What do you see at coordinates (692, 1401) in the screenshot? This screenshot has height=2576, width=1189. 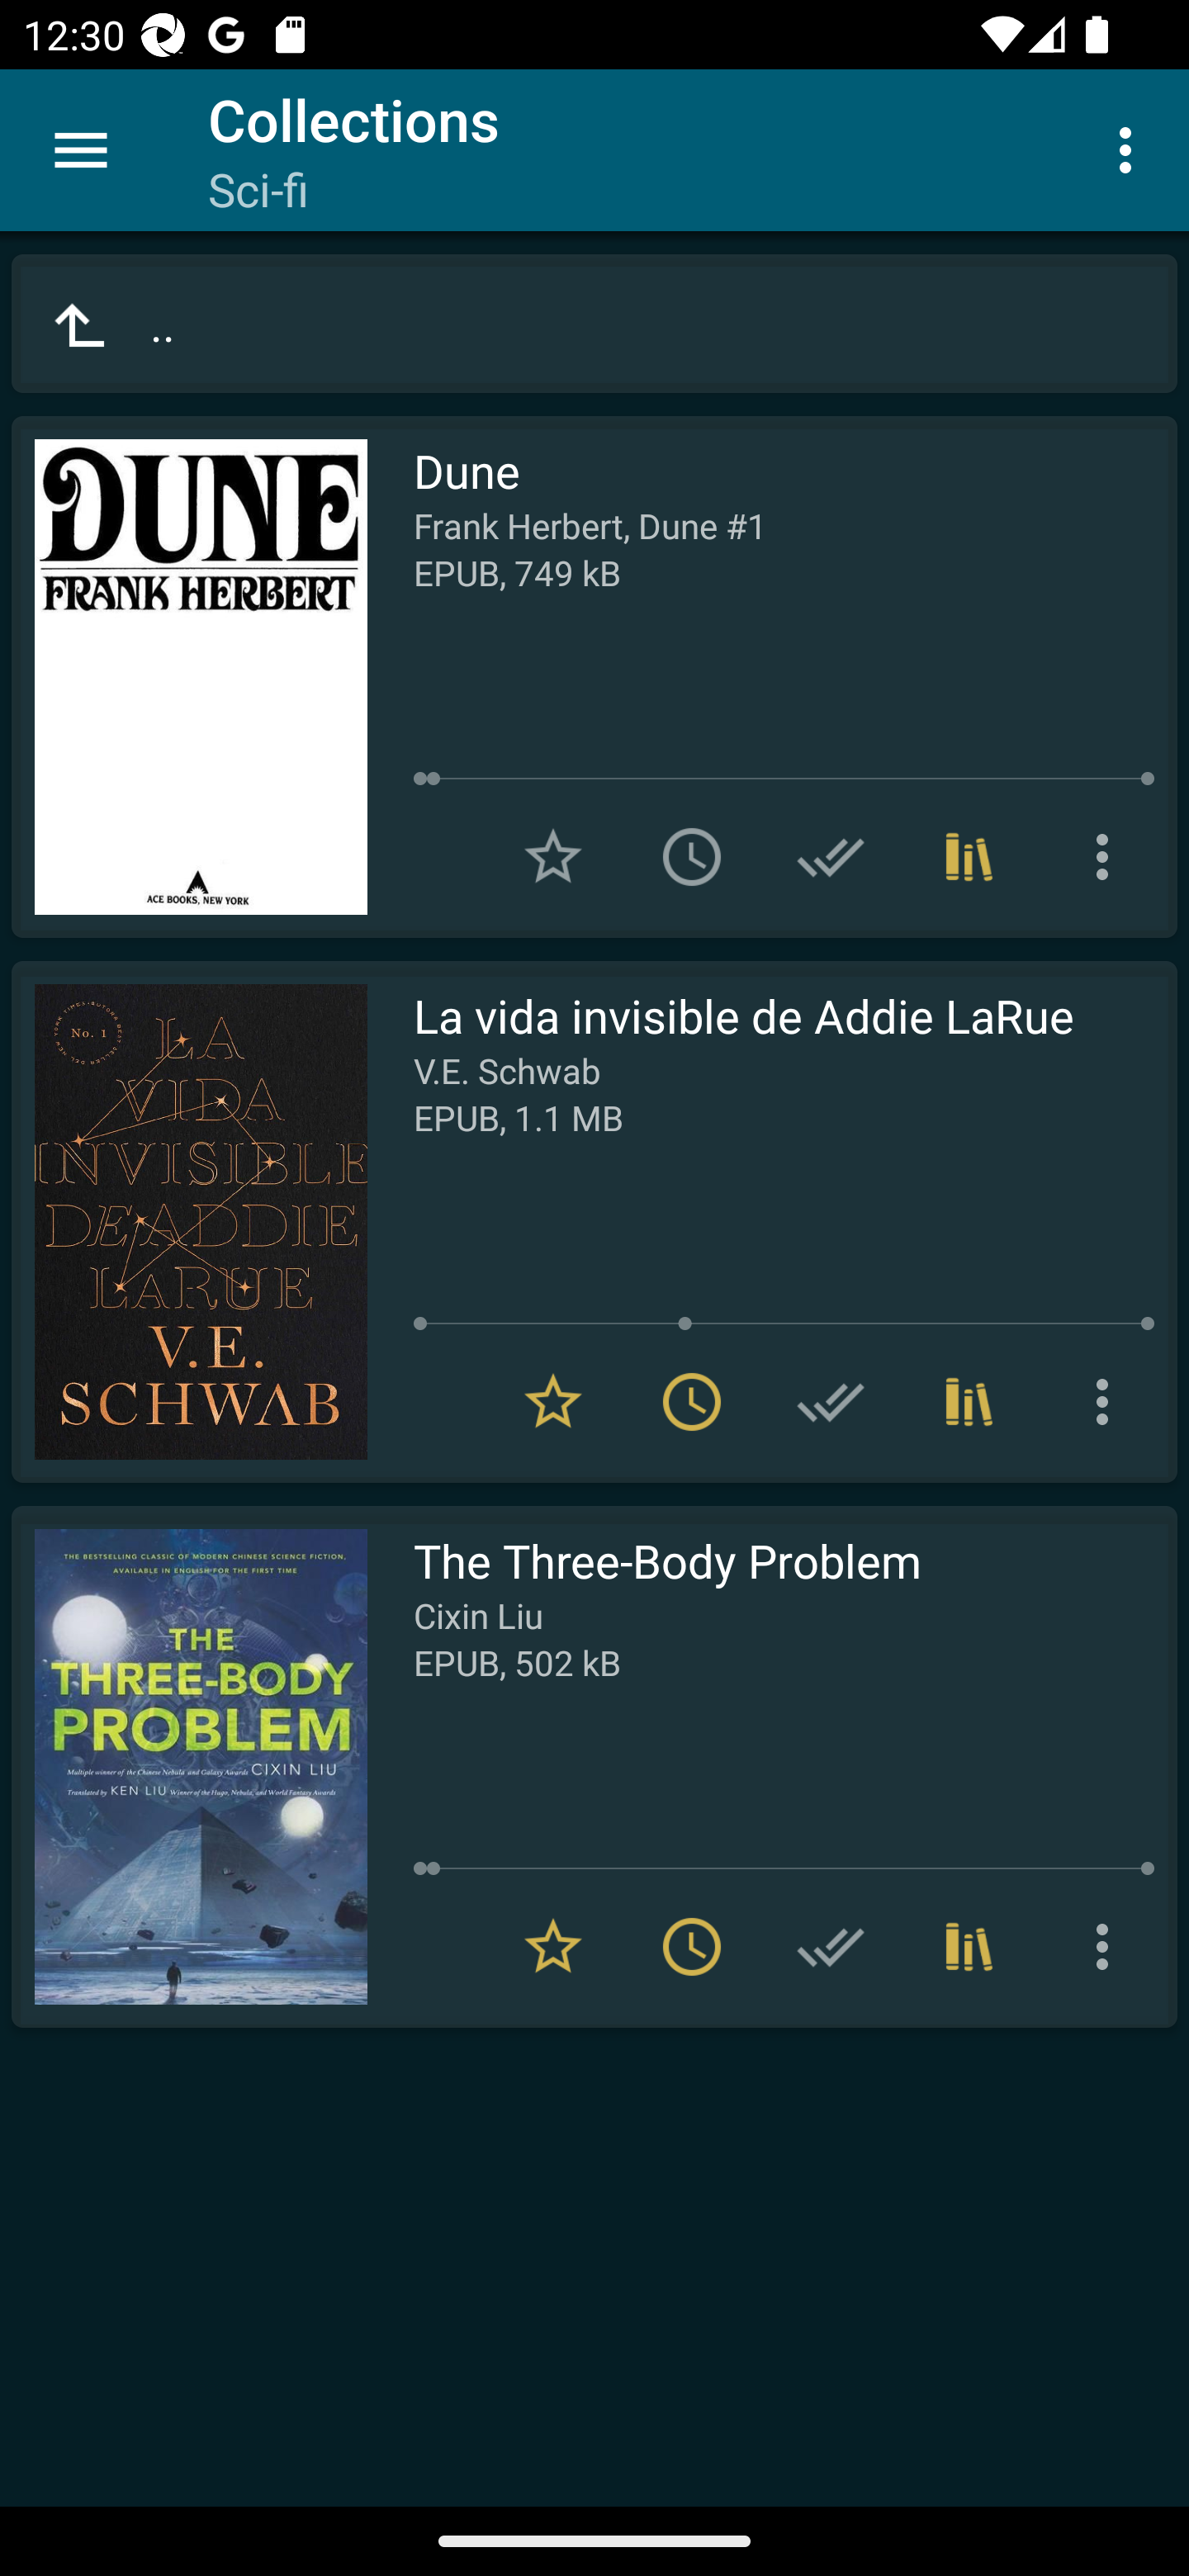 I see `Remove from To read` at bounding box center [692, 1401].